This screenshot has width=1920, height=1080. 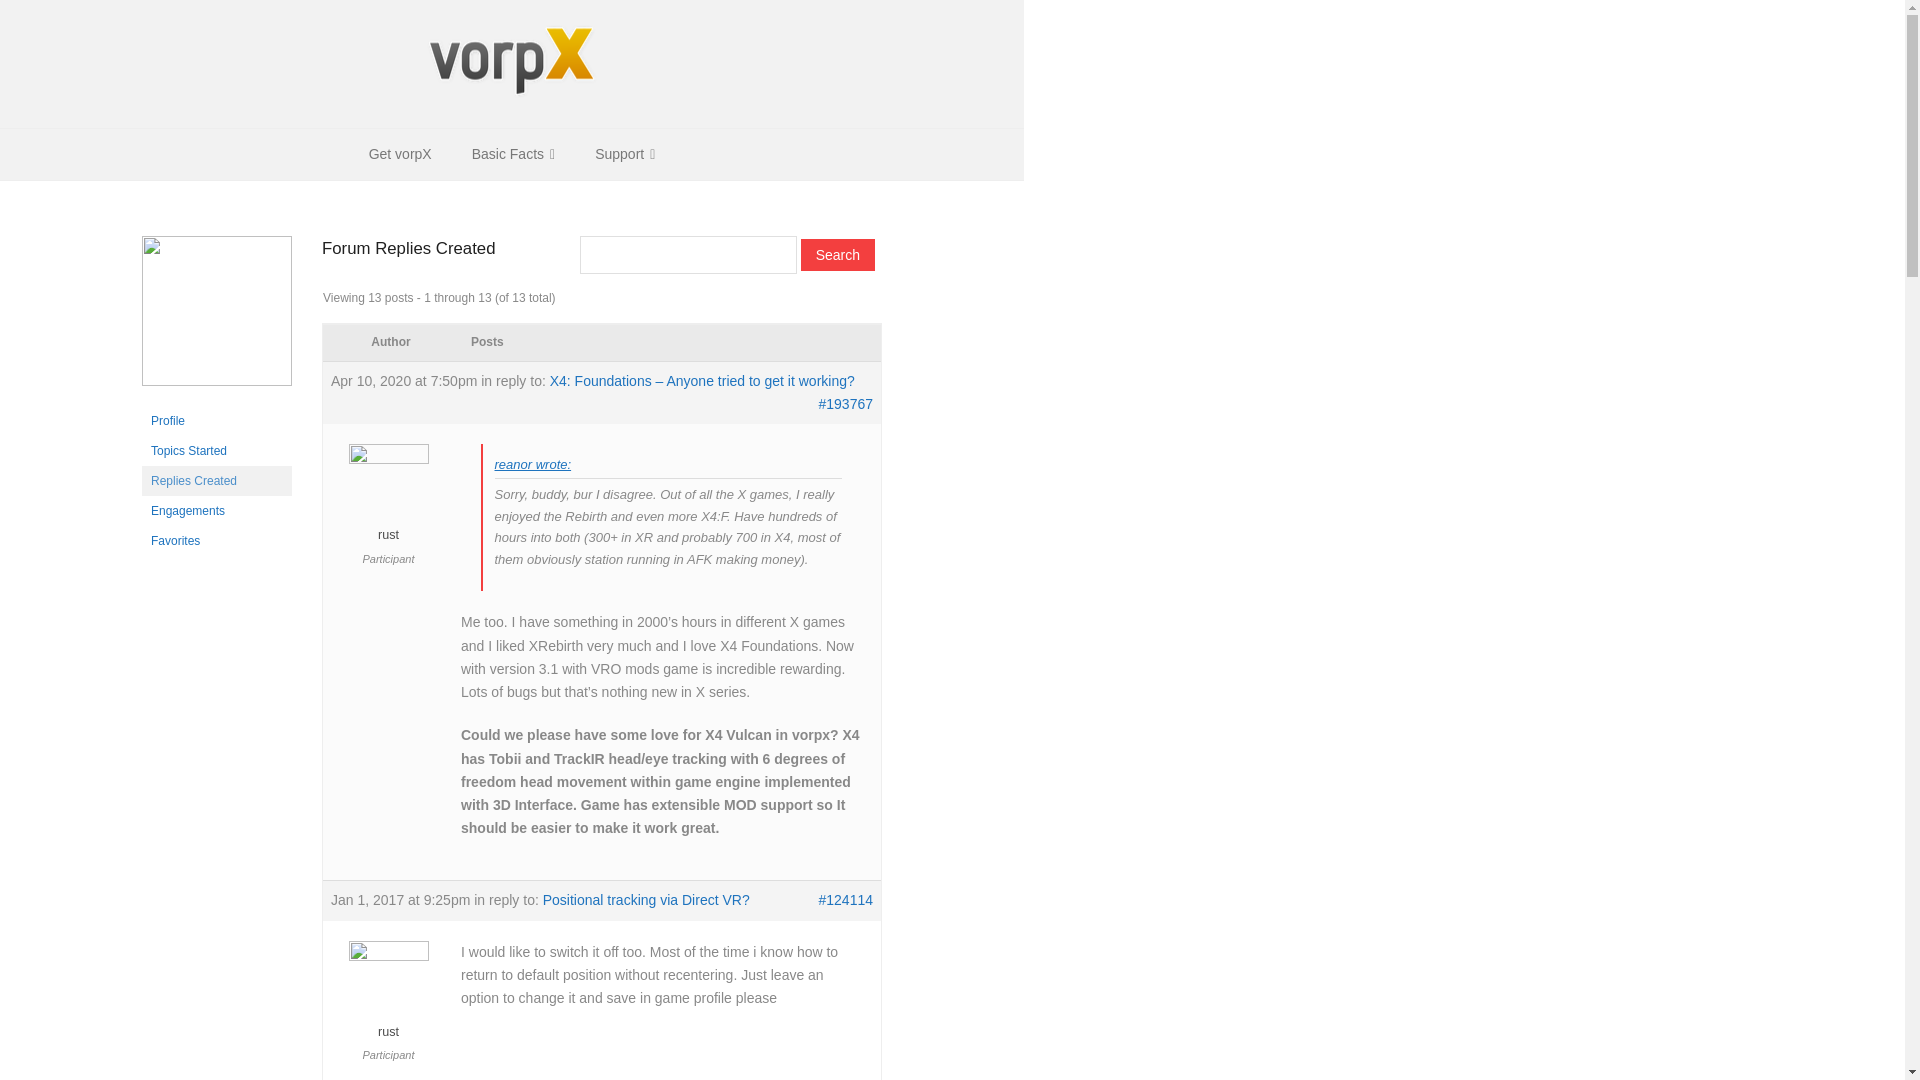 I want to click on Engagements, so click(x=216, y=510).